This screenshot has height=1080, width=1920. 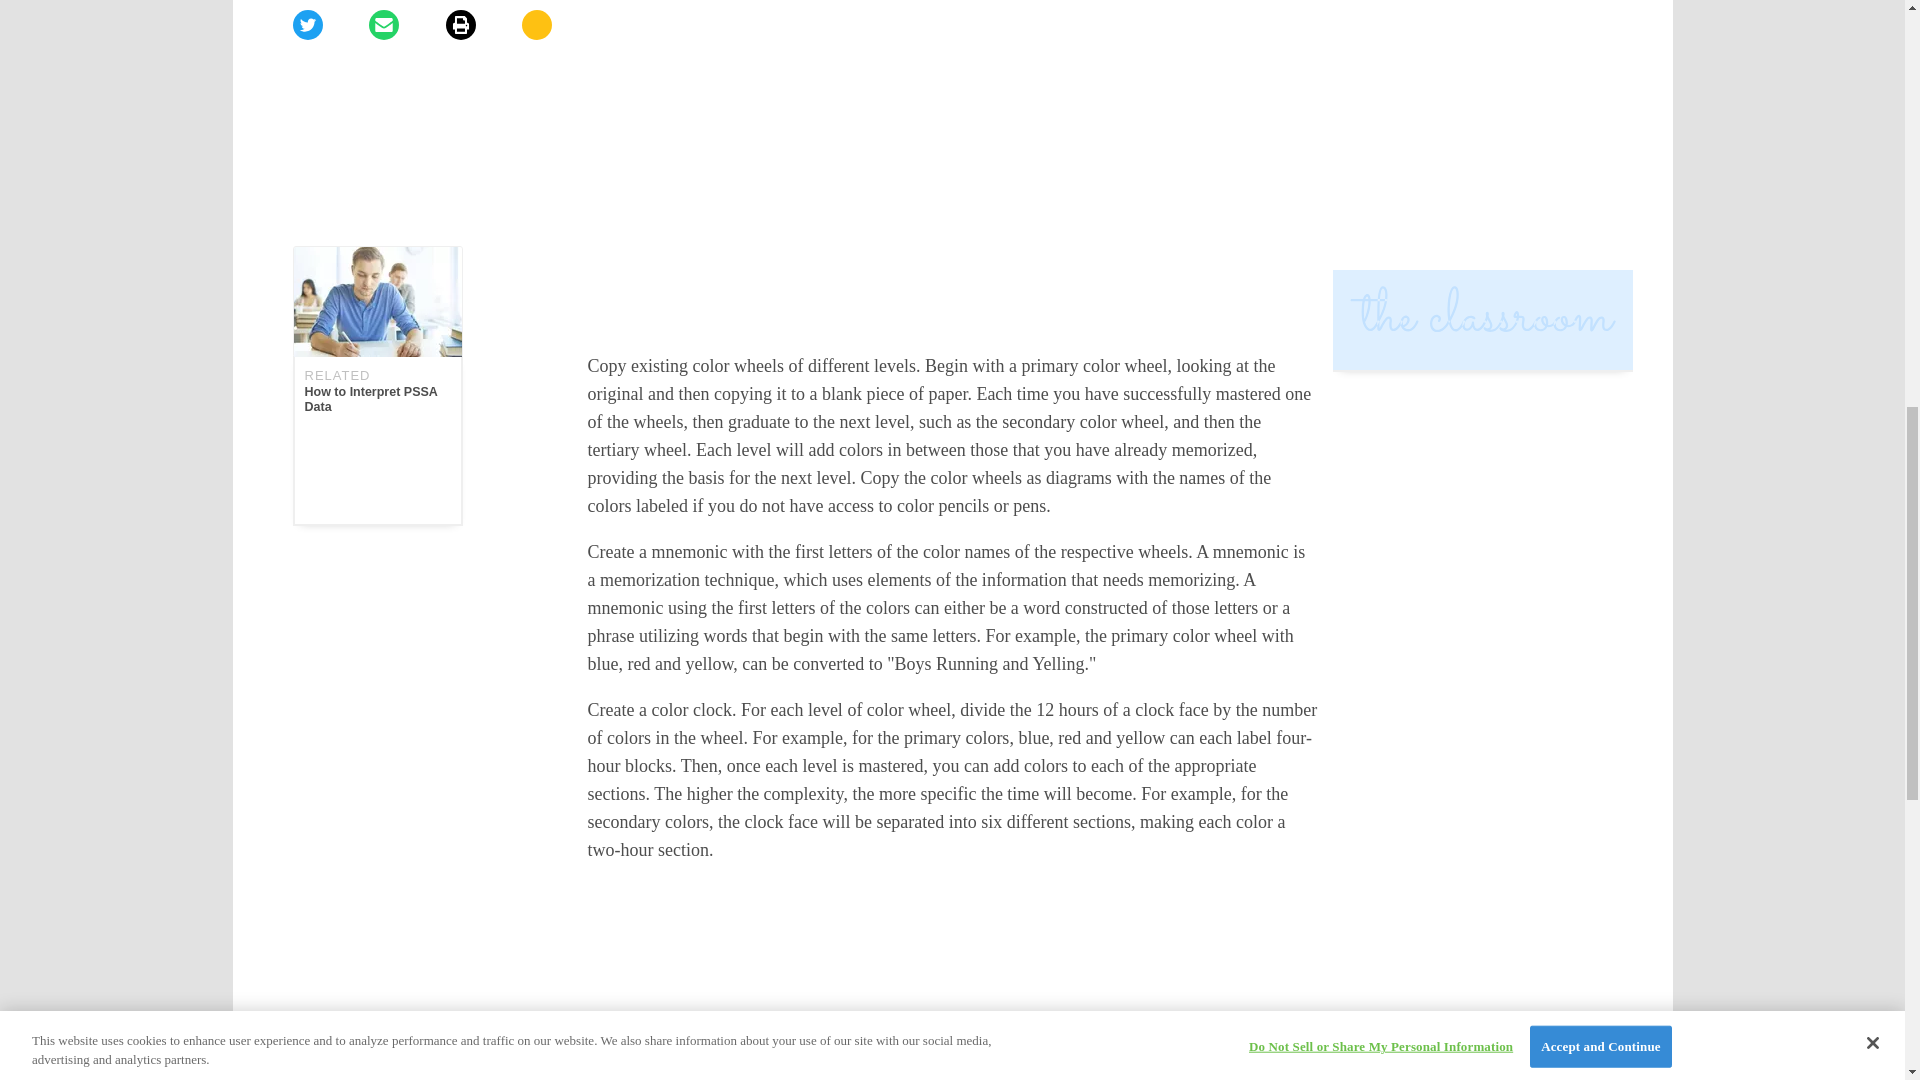 What do you see at coordinates (1482, 108) in the screenshot?
I see `3rd party ad content` at bounding box center [1482, 108].